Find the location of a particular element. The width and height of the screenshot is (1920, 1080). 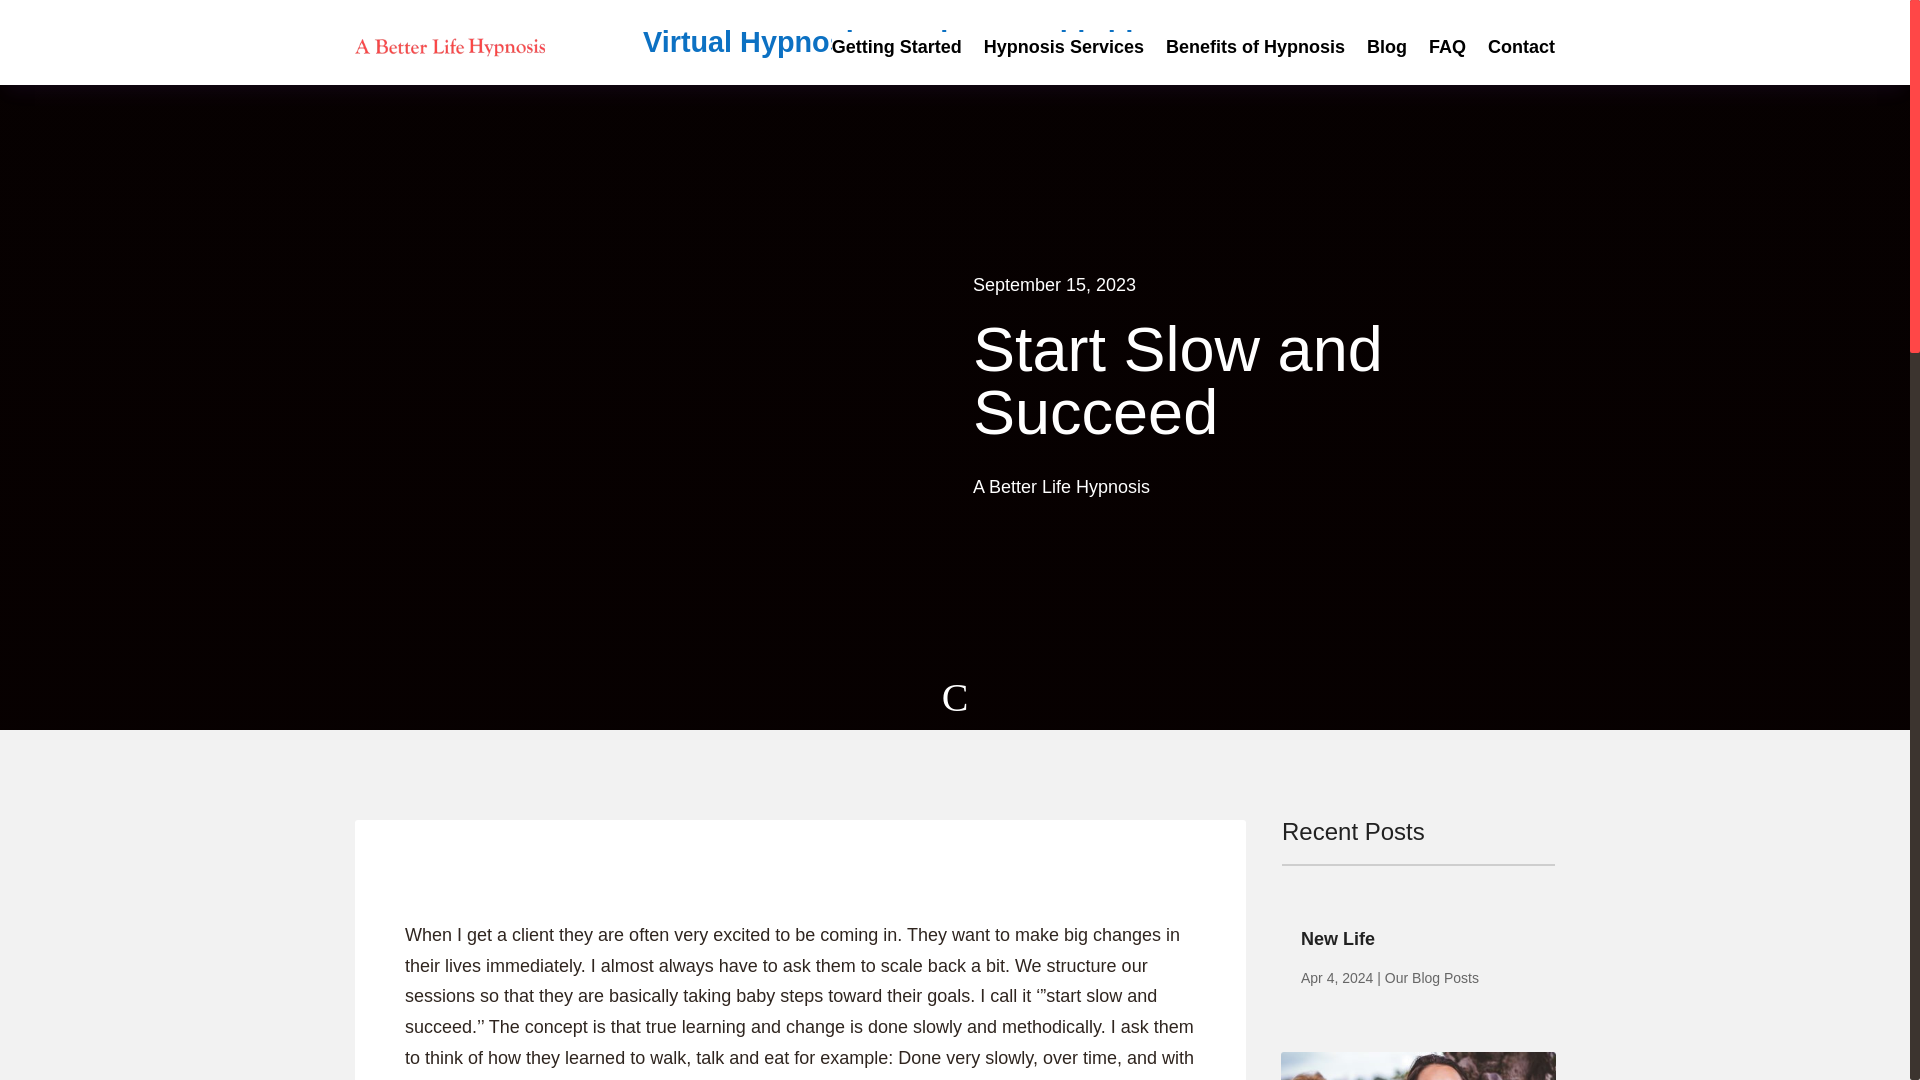

Blog is located at coordinates (1387, 50).